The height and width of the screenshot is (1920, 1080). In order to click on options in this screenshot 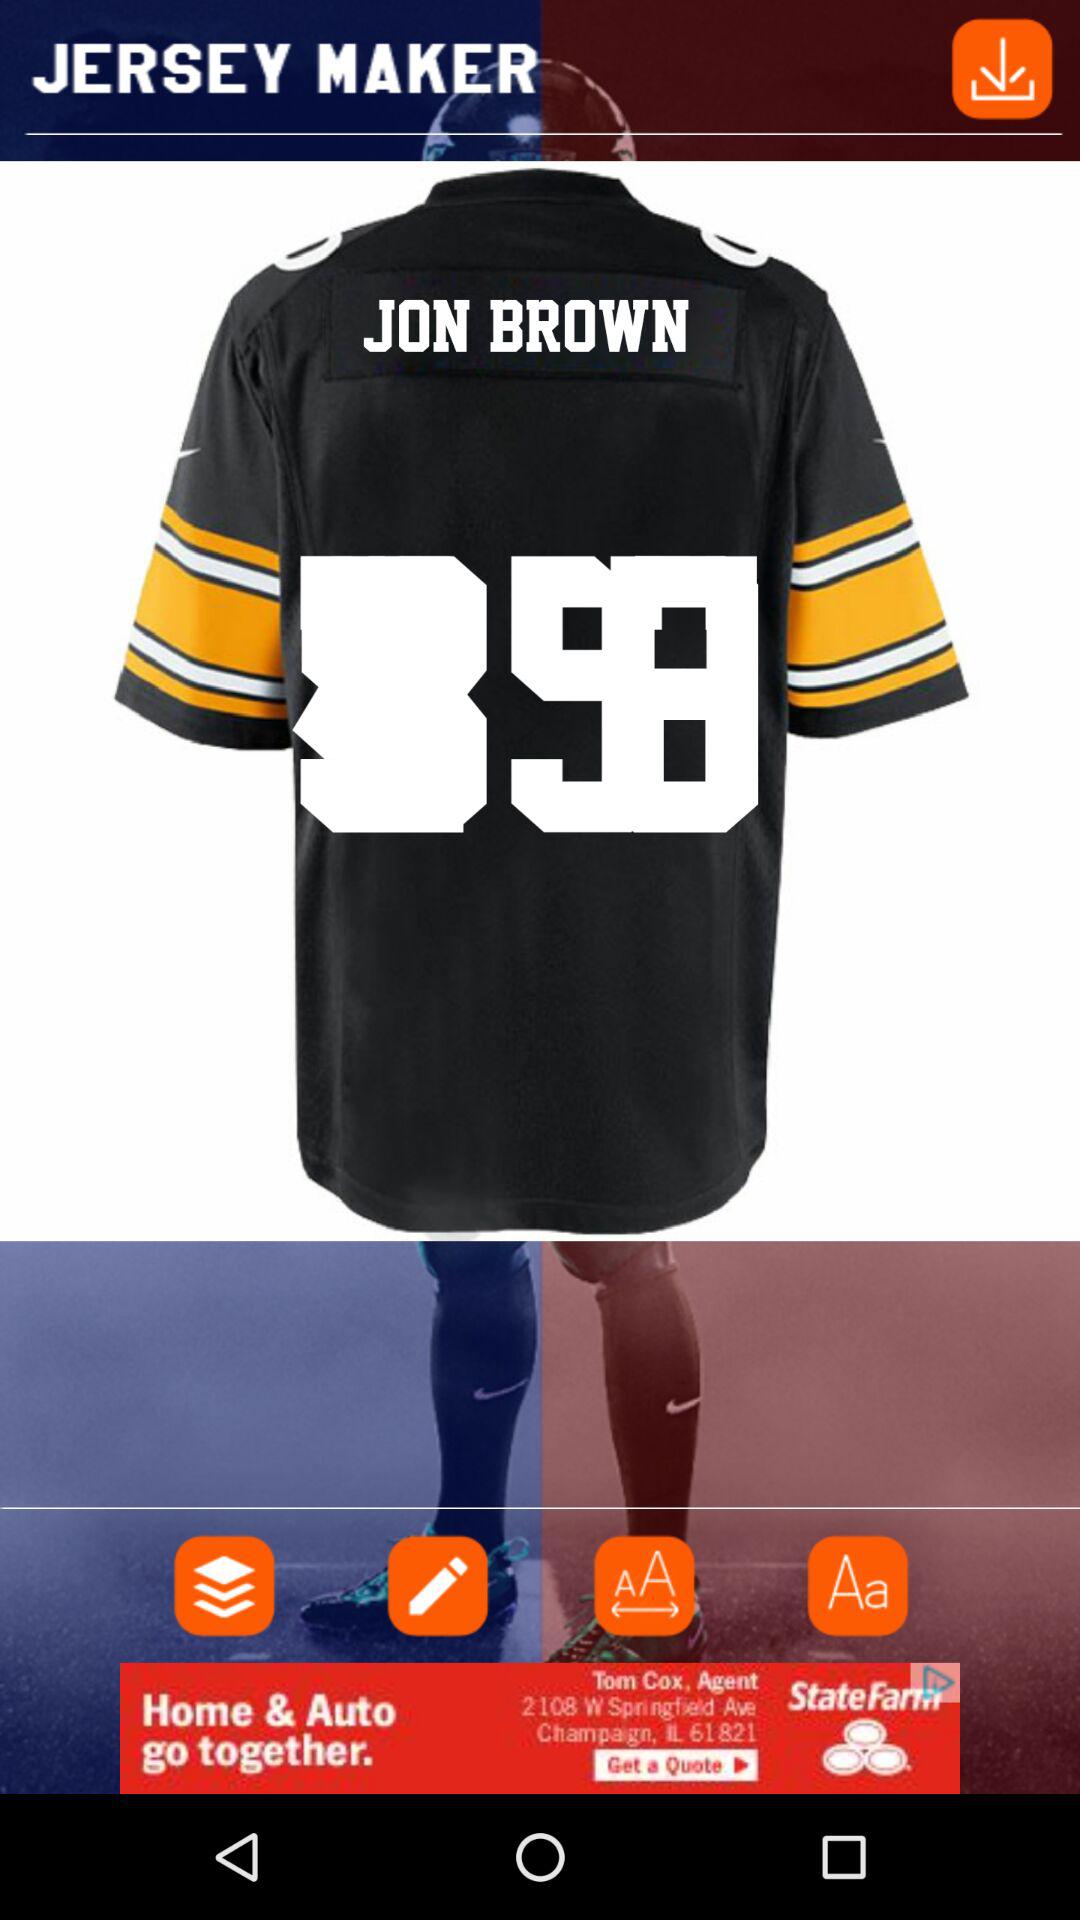, I will do `click(225, 1586)`.